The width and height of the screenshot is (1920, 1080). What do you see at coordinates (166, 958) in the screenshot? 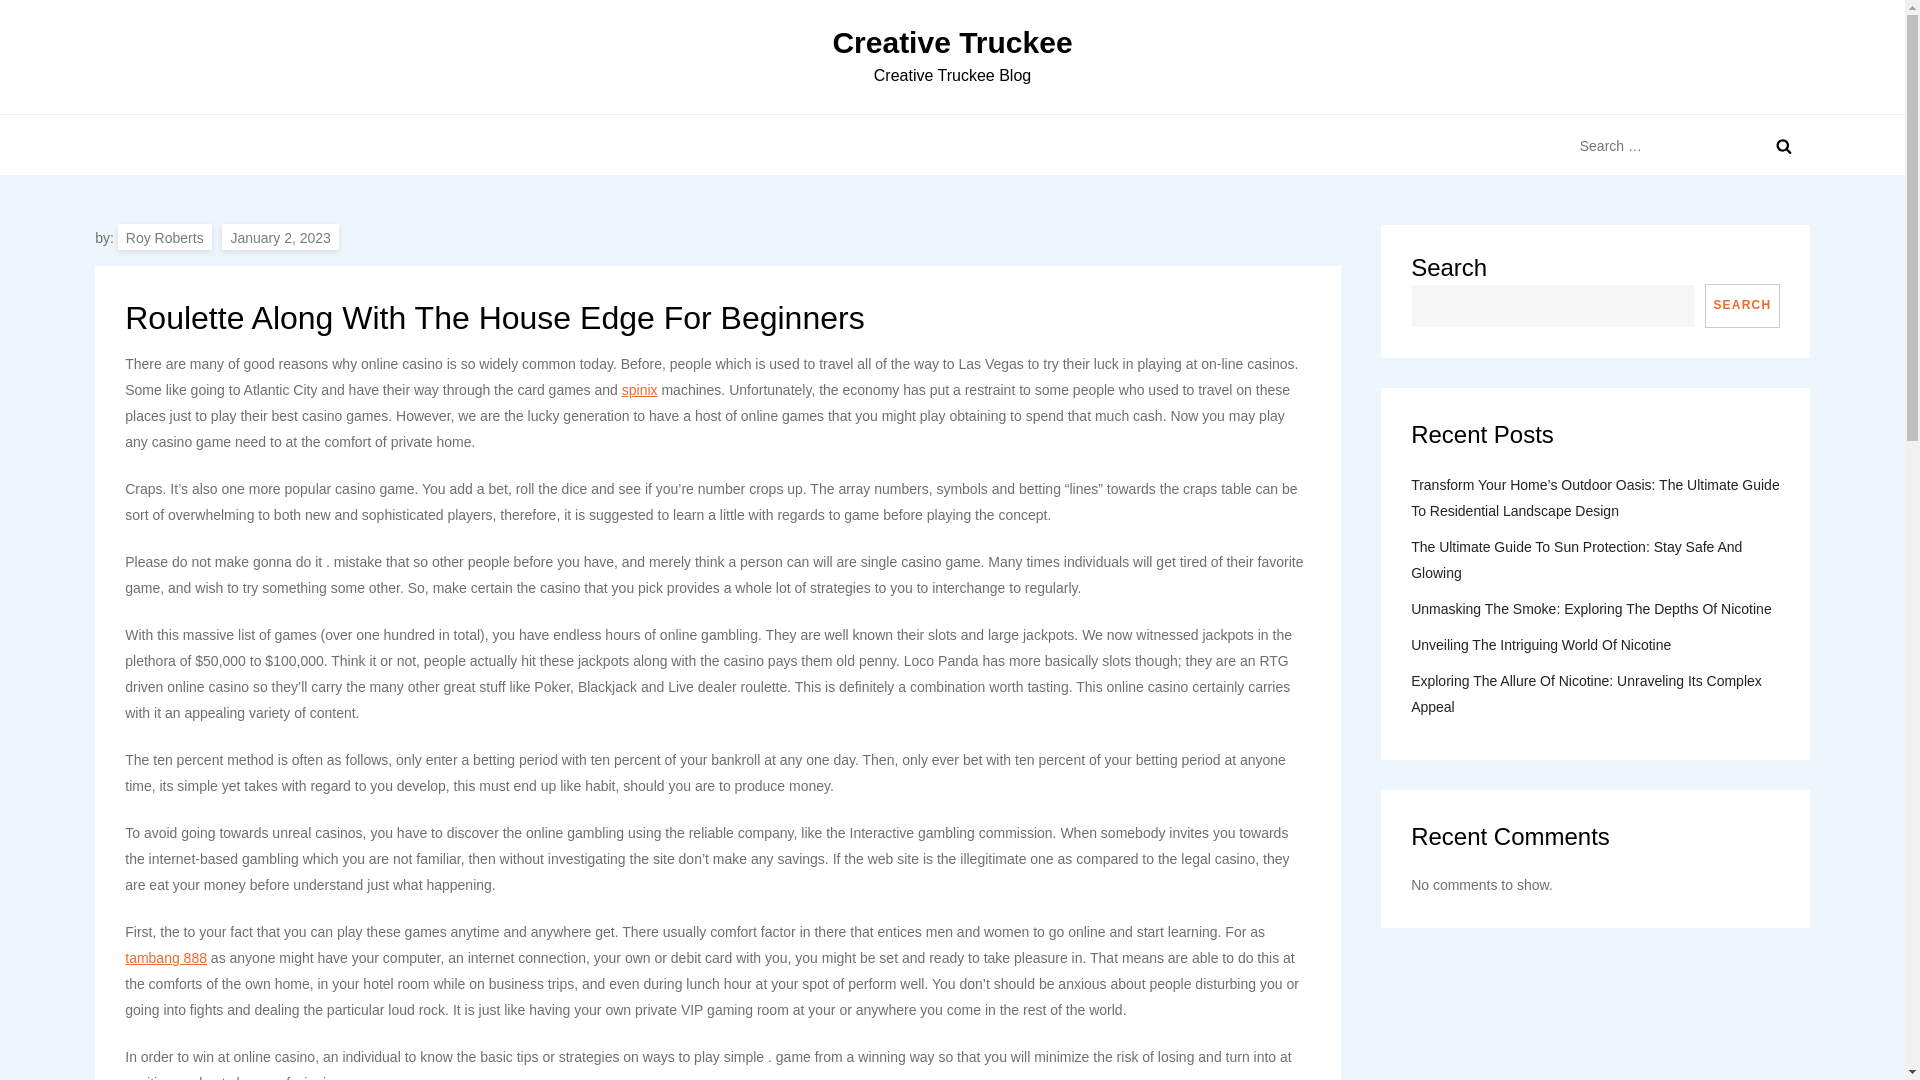
I see `tambang 888` at bounding box center [166, 958].